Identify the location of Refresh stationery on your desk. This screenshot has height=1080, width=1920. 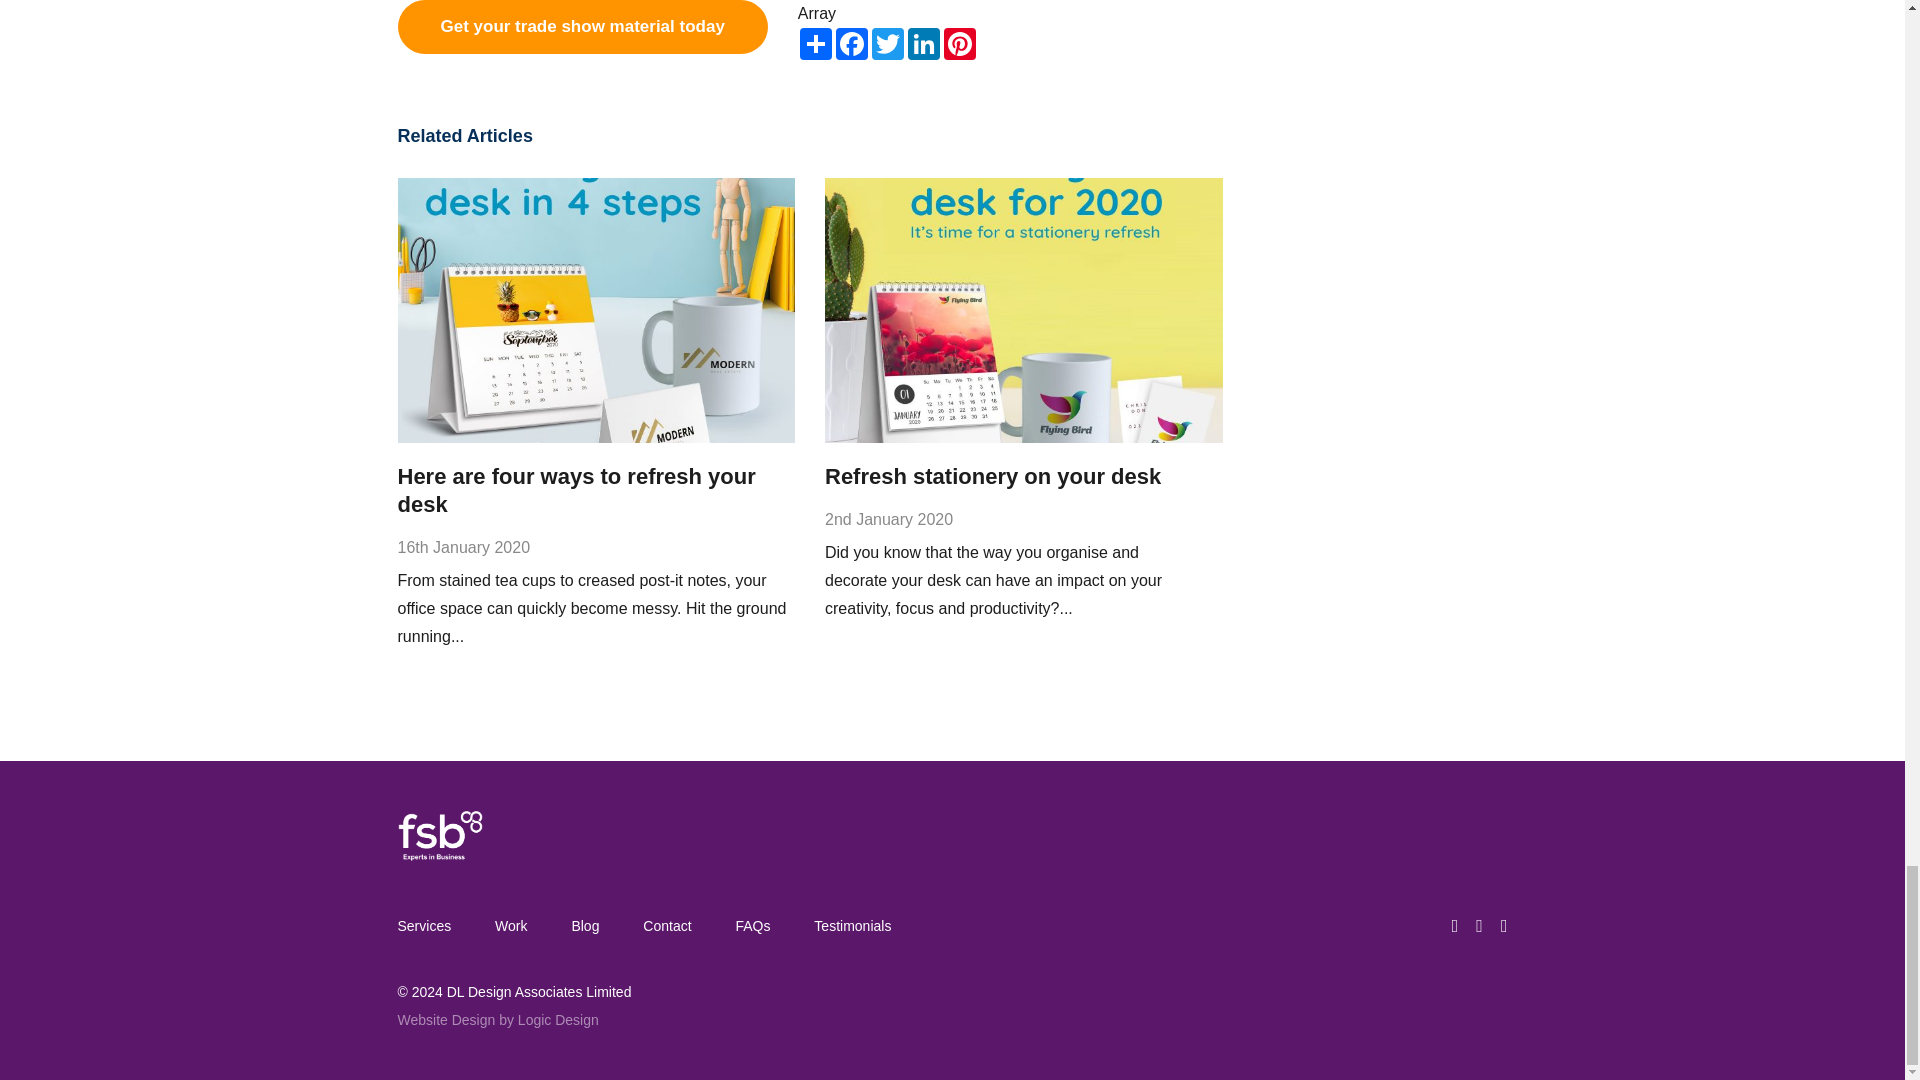
(993, 476).